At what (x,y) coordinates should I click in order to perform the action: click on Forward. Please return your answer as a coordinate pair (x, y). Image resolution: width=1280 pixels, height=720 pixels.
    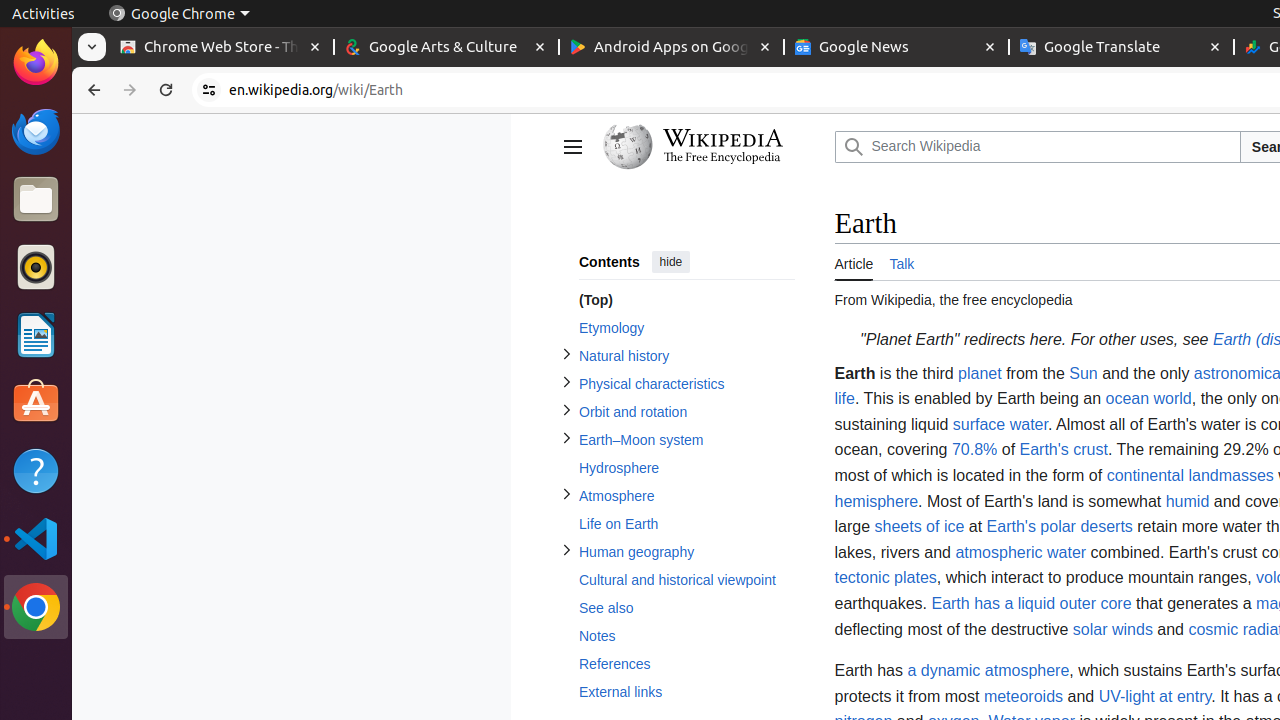
    Looking at the image, I should click on (130, 90).